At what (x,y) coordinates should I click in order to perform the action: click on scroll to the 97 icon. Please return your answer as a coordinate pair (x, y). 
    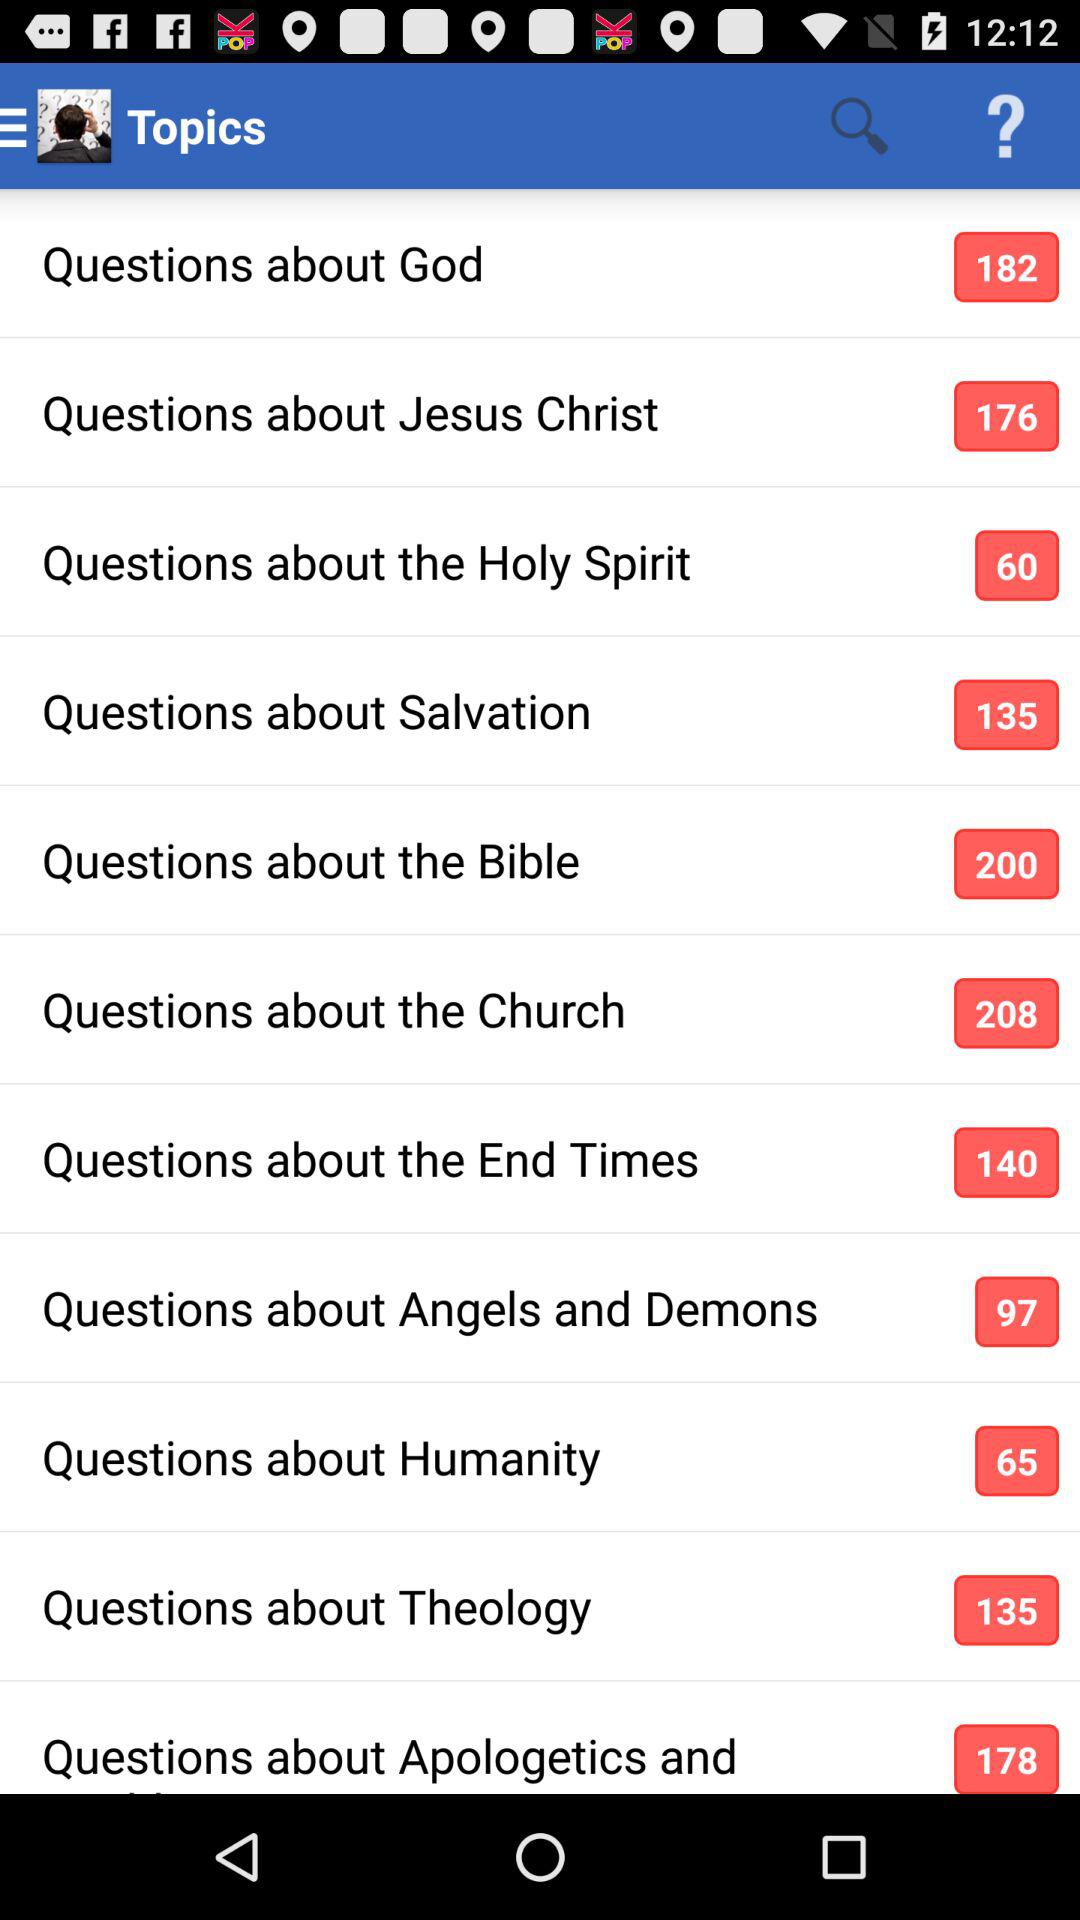
    Looking at the image, I should click on (1016, 1312).